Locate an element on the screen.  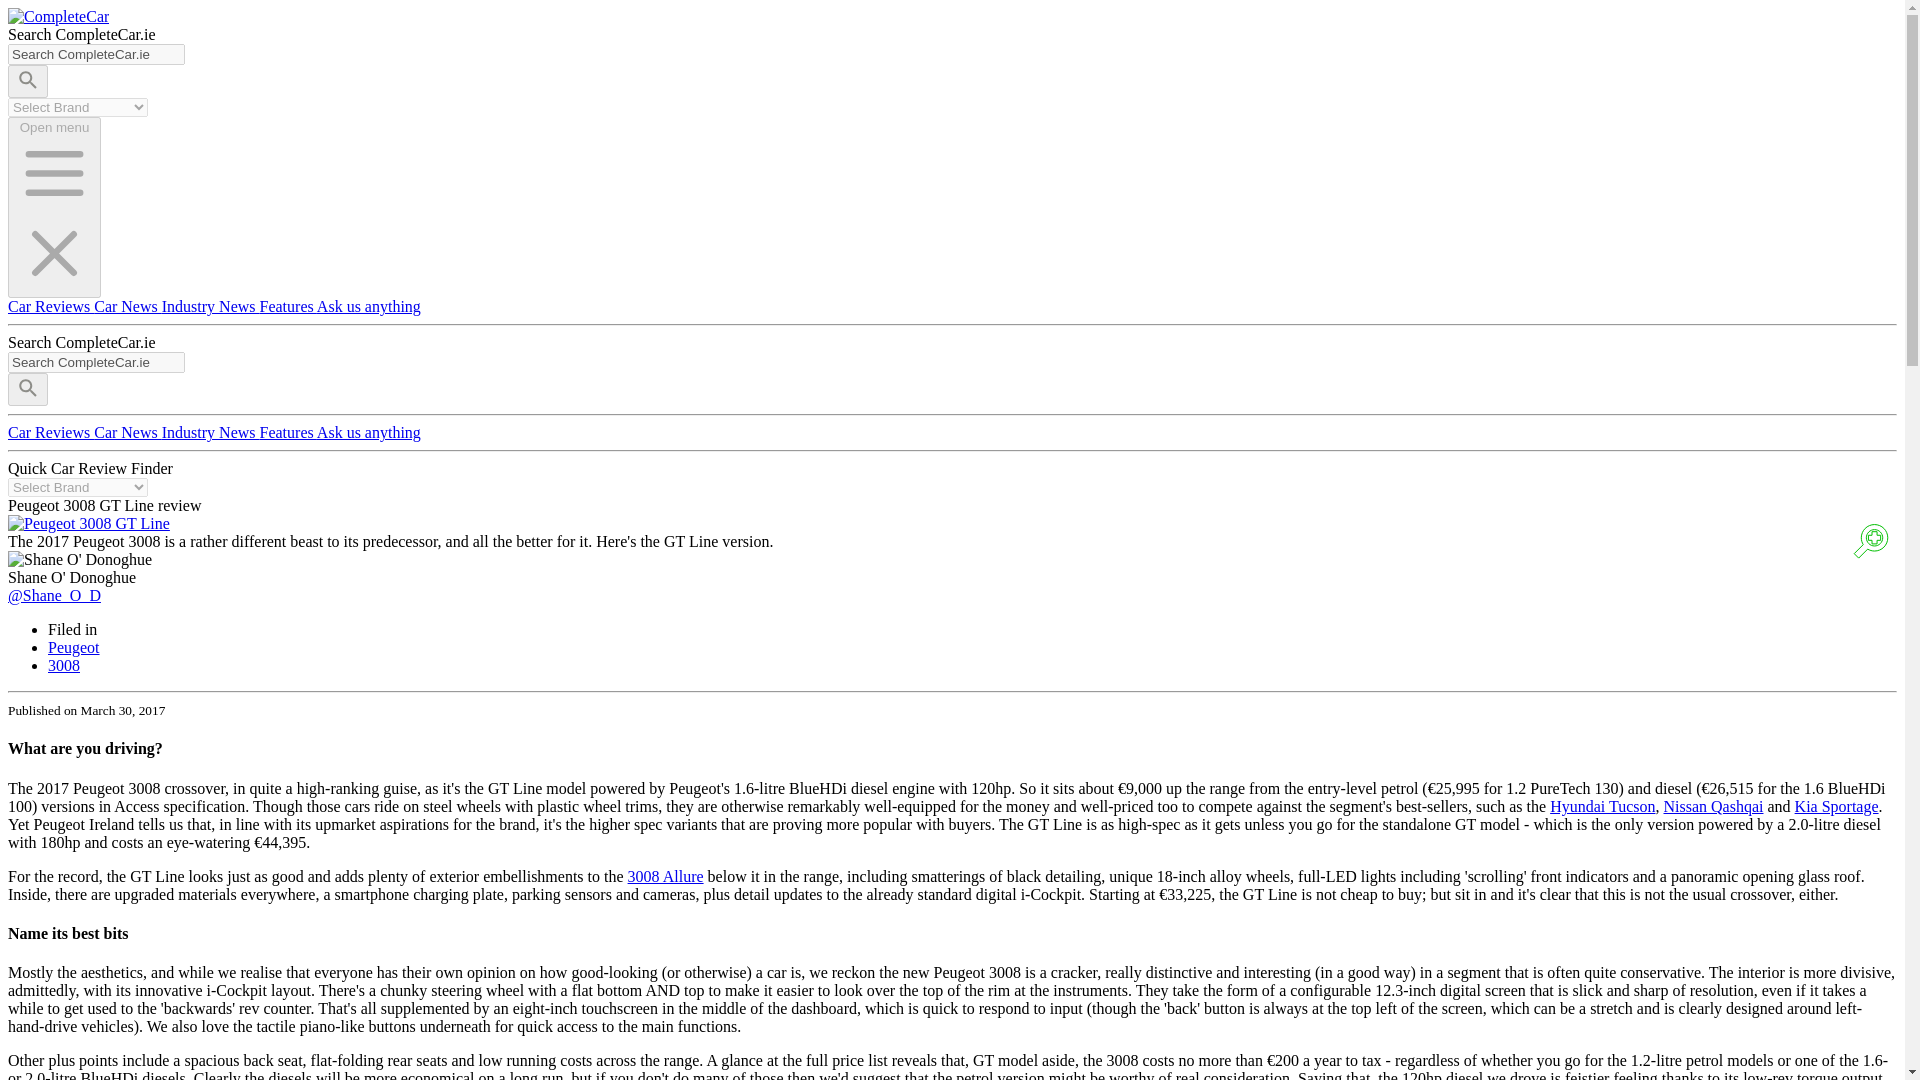
Features is located at coordinates (288, 432).